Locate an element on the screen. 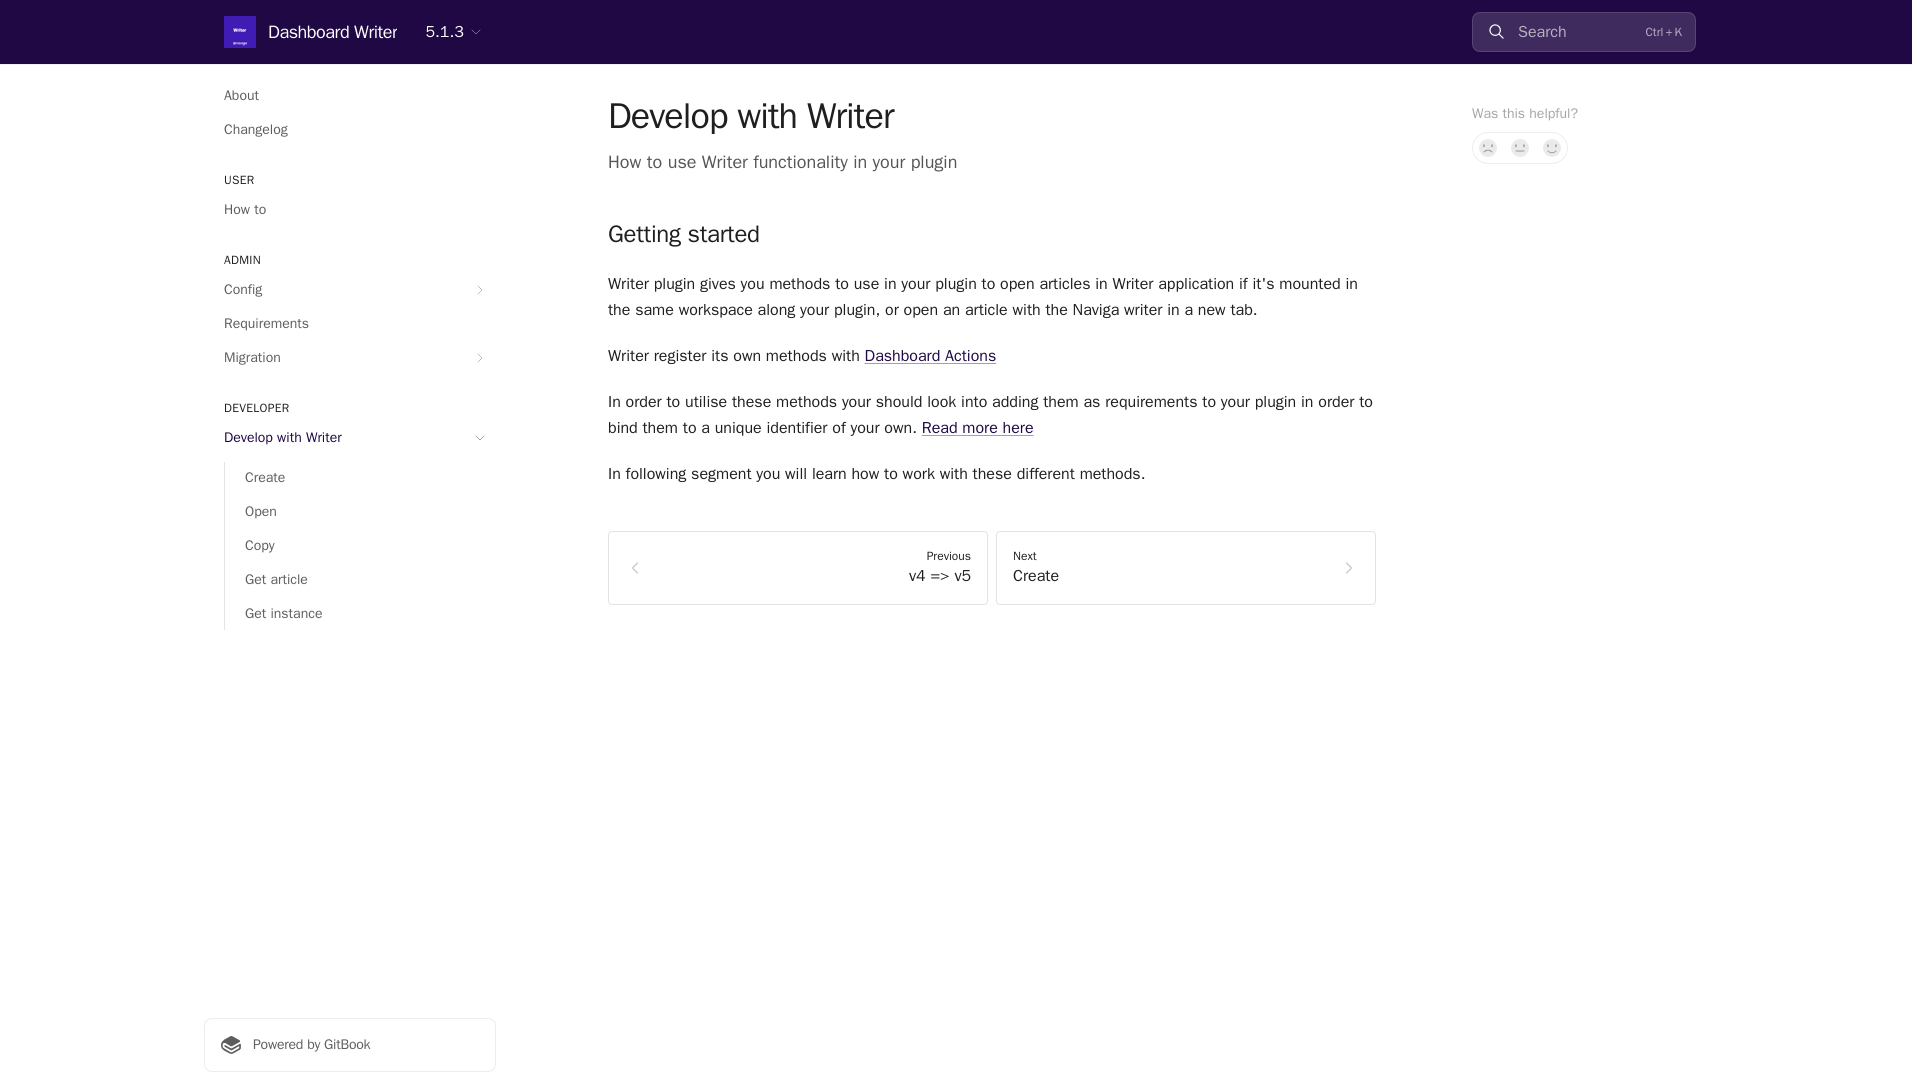  Open is located at coordinates (360, 512).